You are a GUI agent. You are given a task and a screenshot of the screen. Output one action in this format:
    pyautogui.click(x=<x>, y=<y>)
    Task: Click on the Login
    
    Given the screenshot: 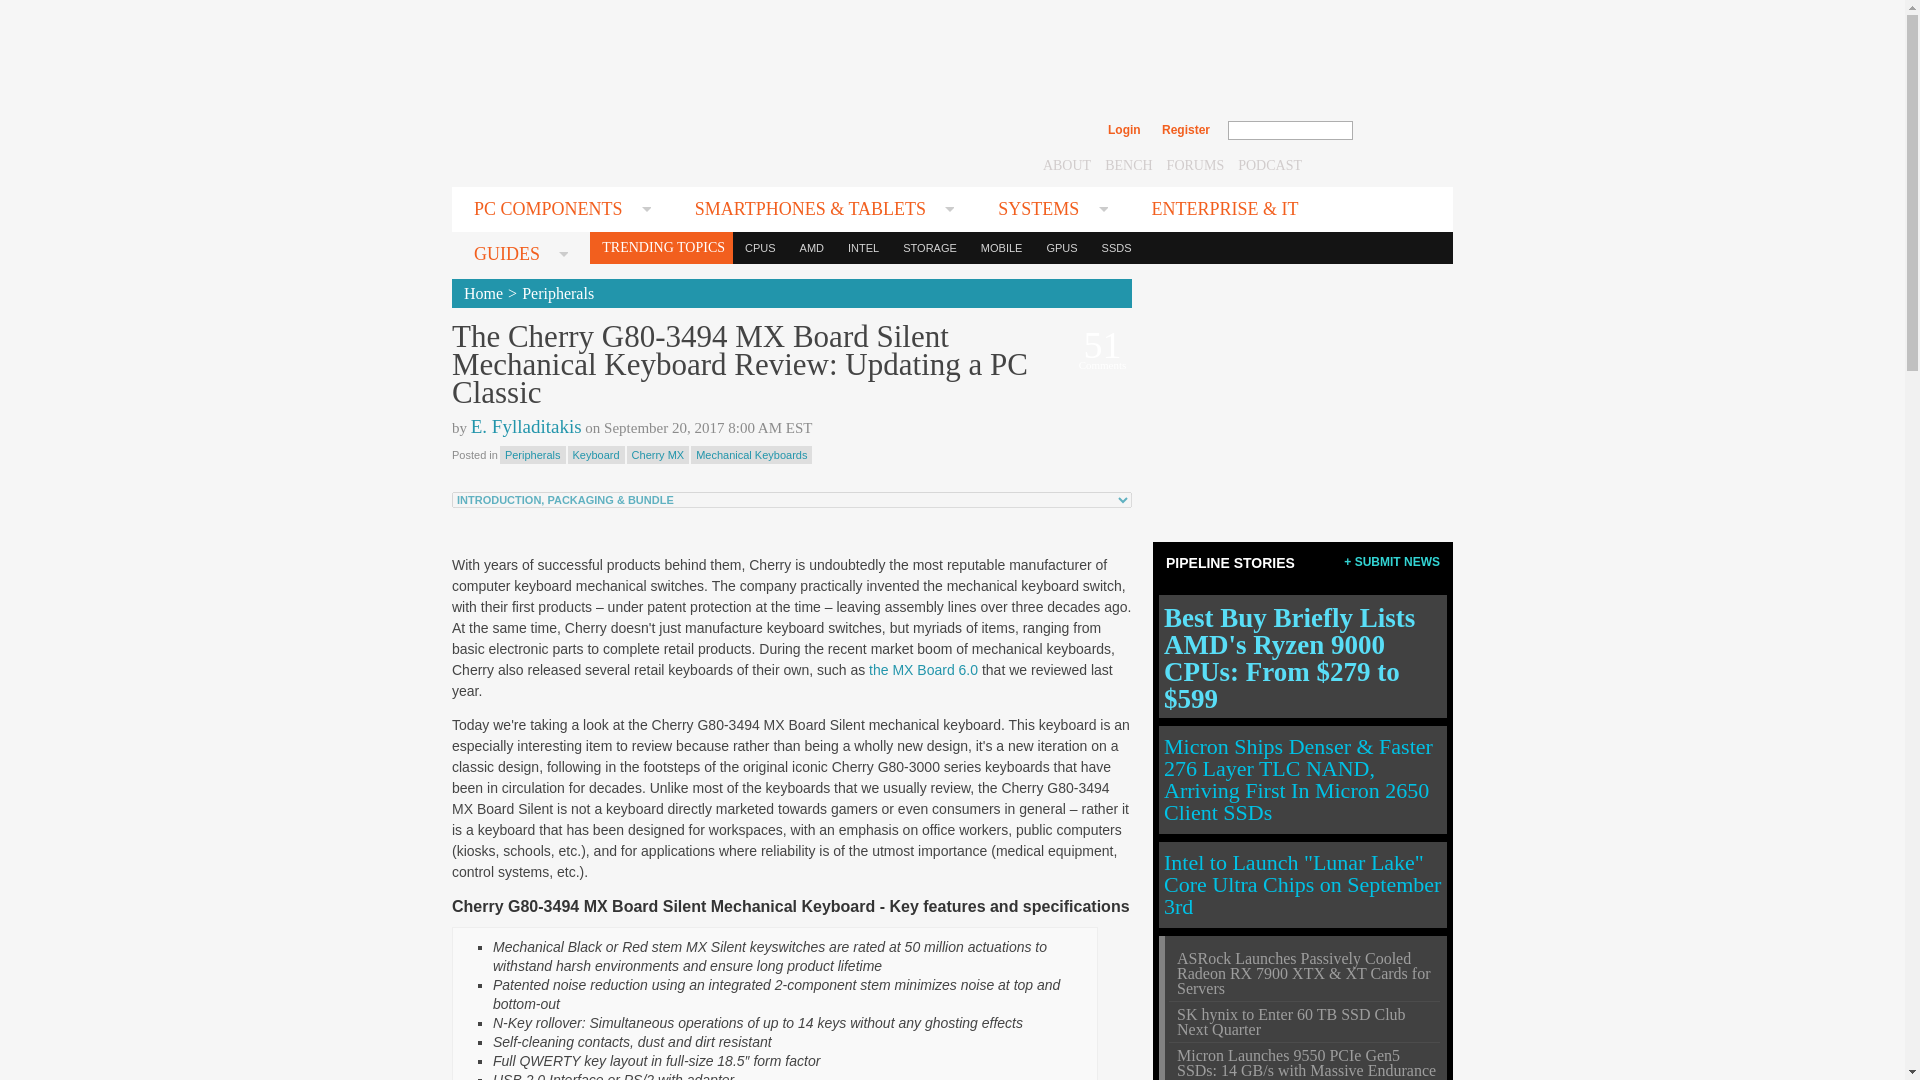 What is the action you would take?
    pyautogui.click(x=1124, y=130)
    